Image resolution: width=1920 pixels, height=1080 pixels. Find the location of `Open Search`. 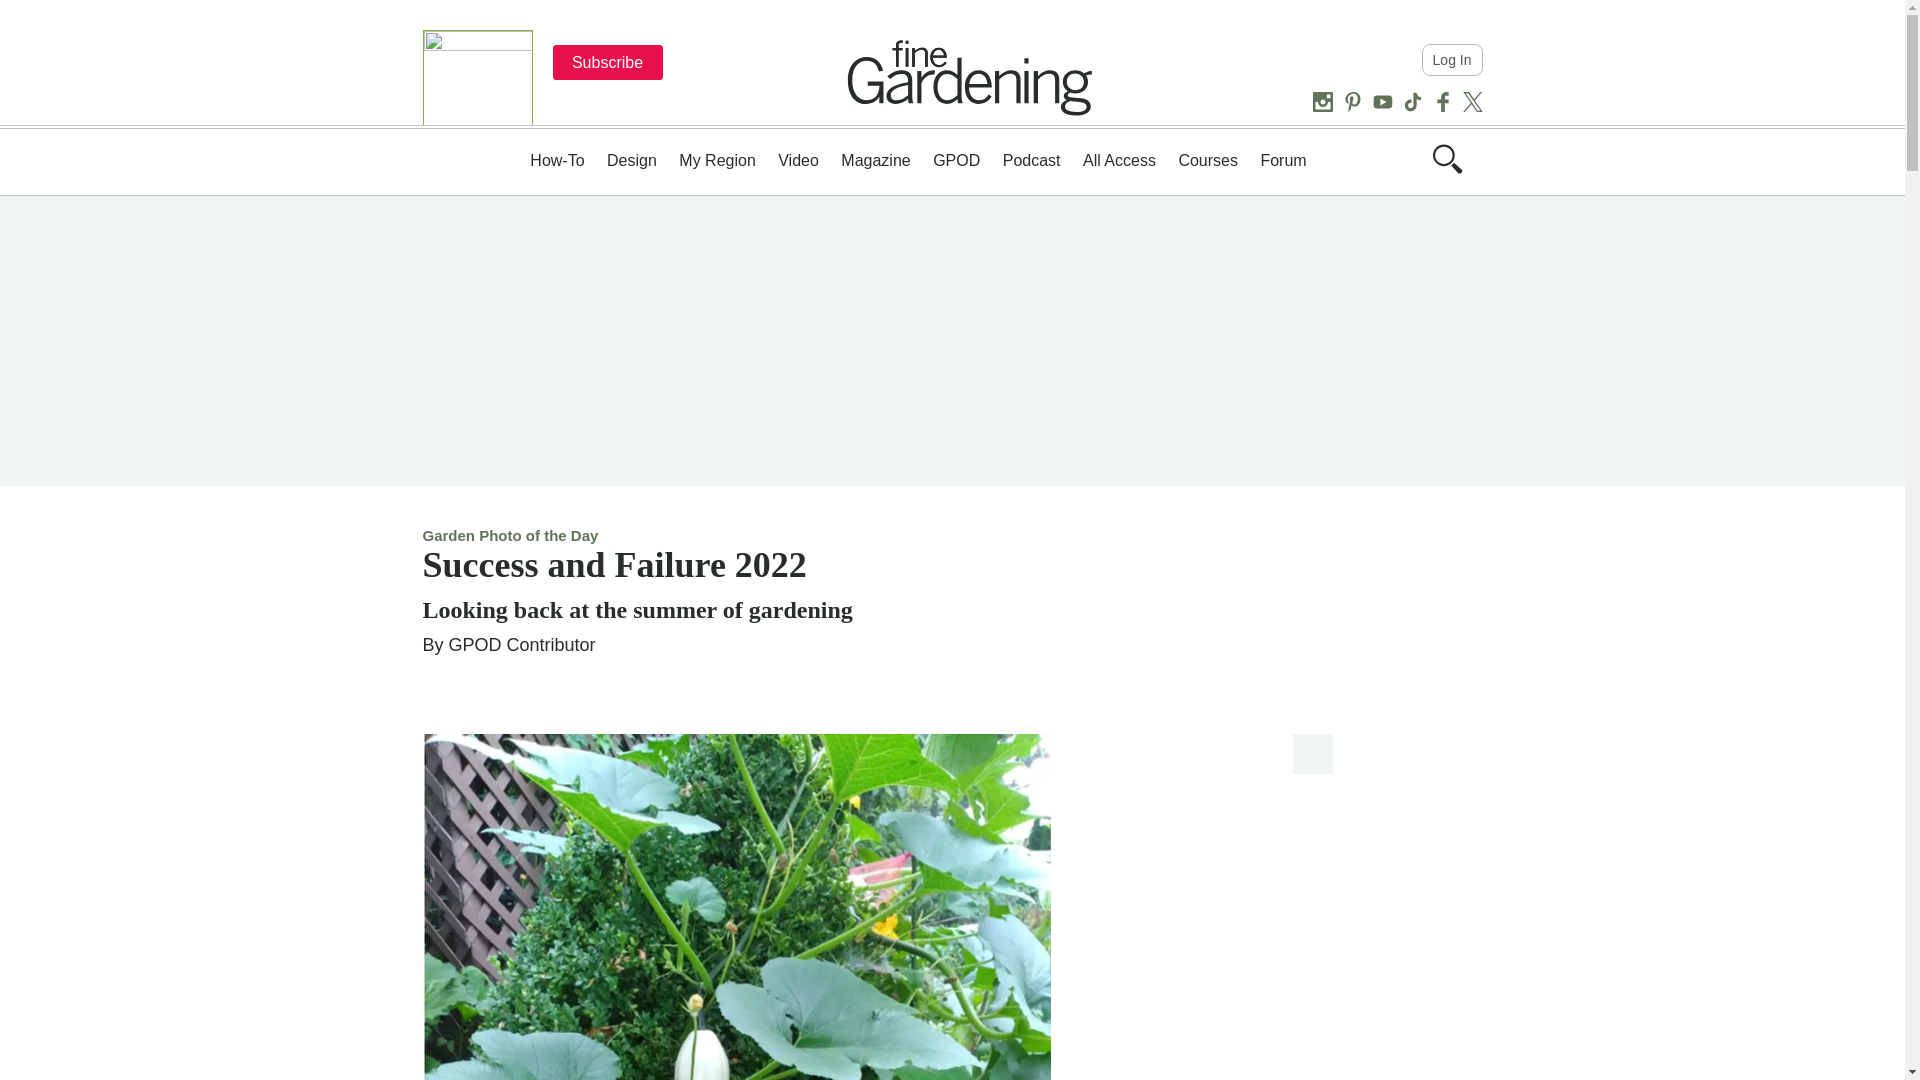

Open Search is located at coordinates (1446, 168).